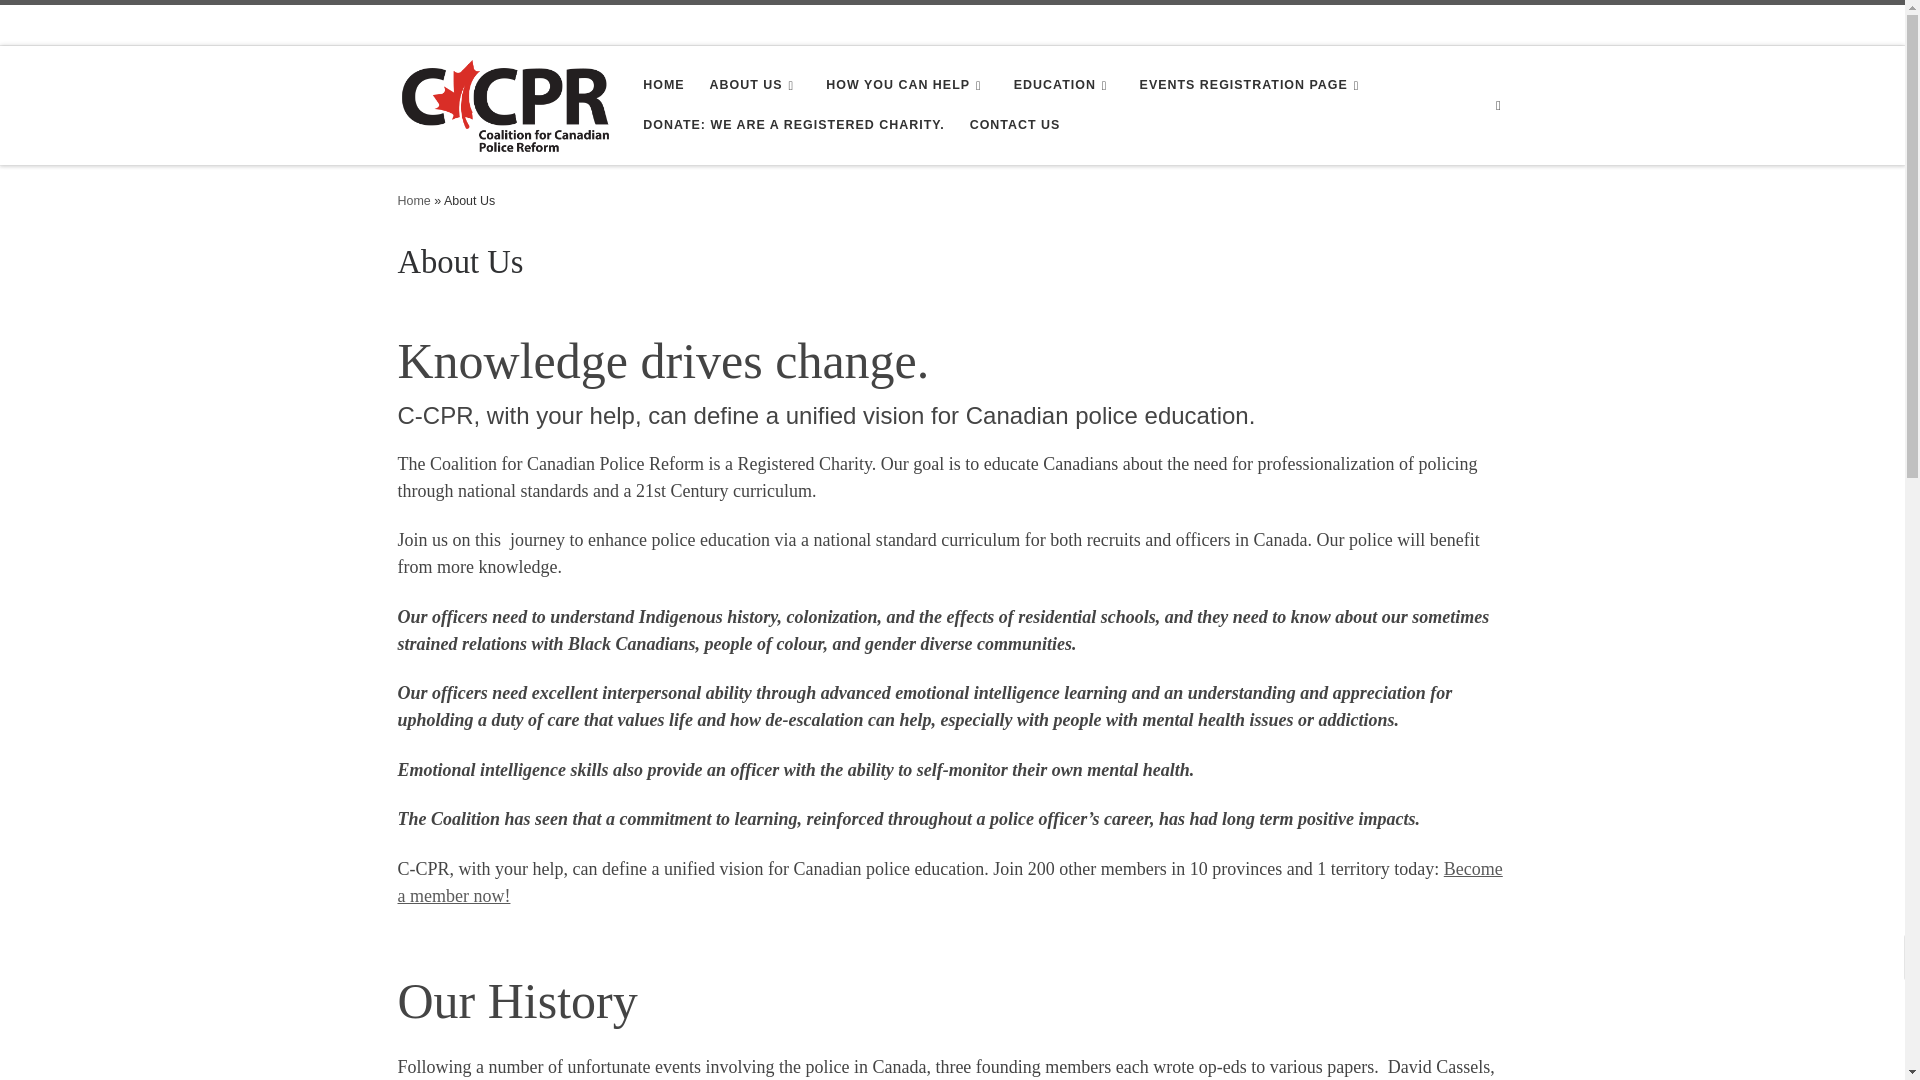 This screenshot has width=1920, height=1080. I want to click on Search, so click(1498, 104).